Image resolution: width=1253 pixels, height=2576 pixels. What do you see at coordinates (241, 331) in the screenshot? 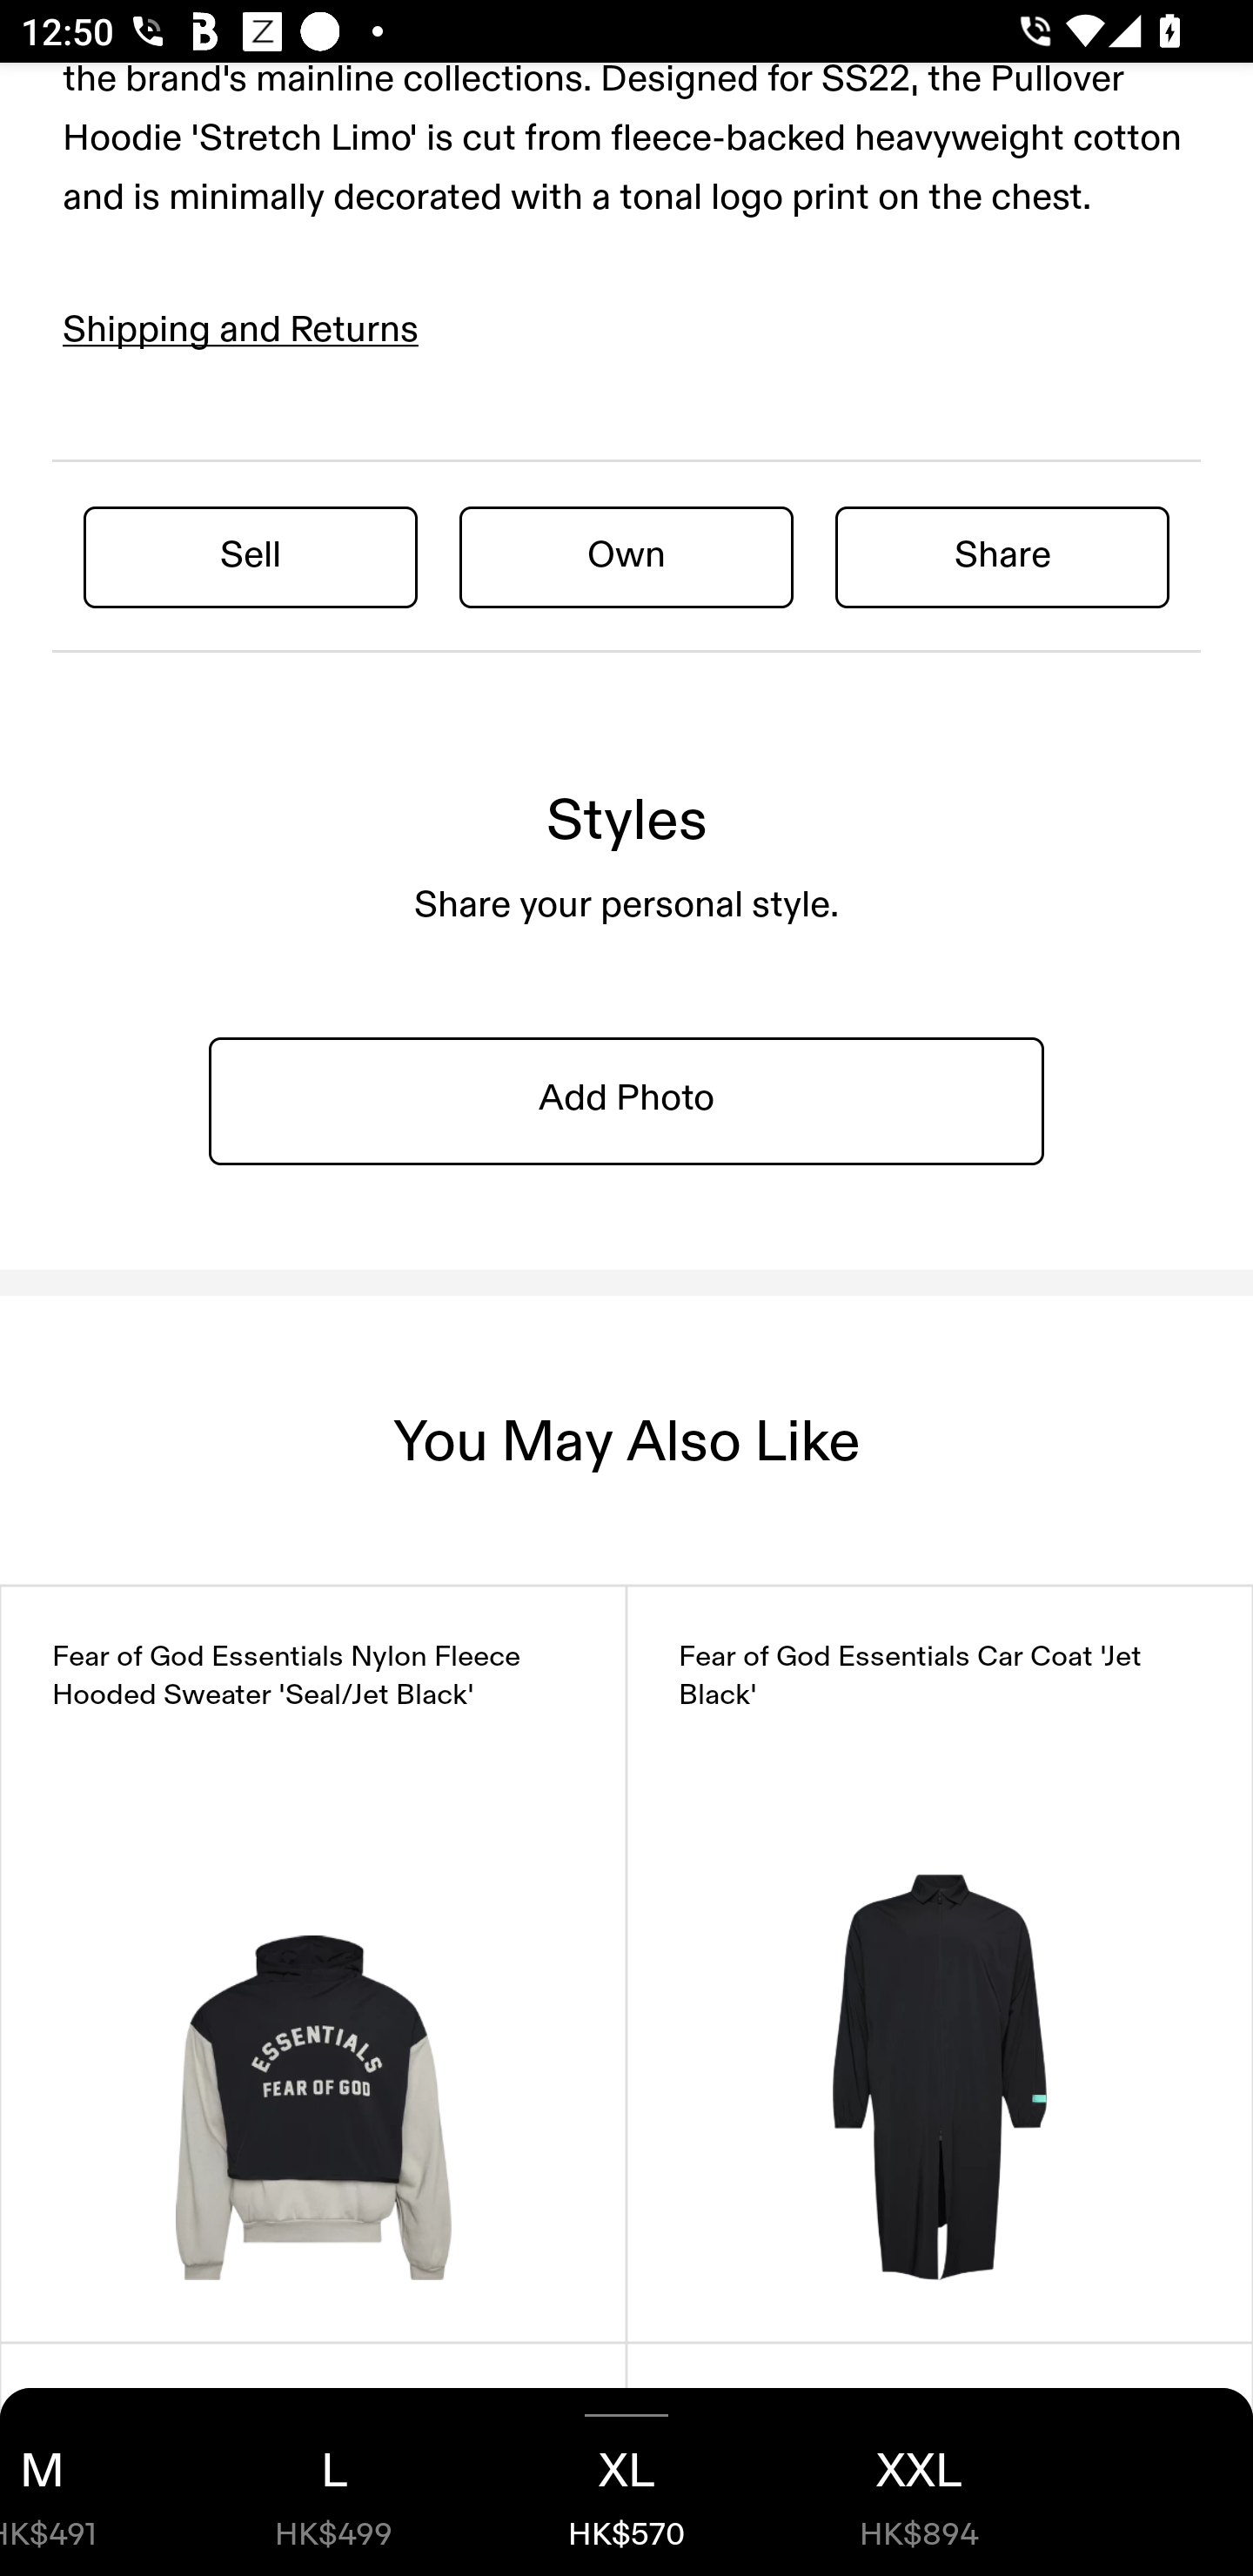
I see `Shipping and Returns` at bounding box center [241, 331].